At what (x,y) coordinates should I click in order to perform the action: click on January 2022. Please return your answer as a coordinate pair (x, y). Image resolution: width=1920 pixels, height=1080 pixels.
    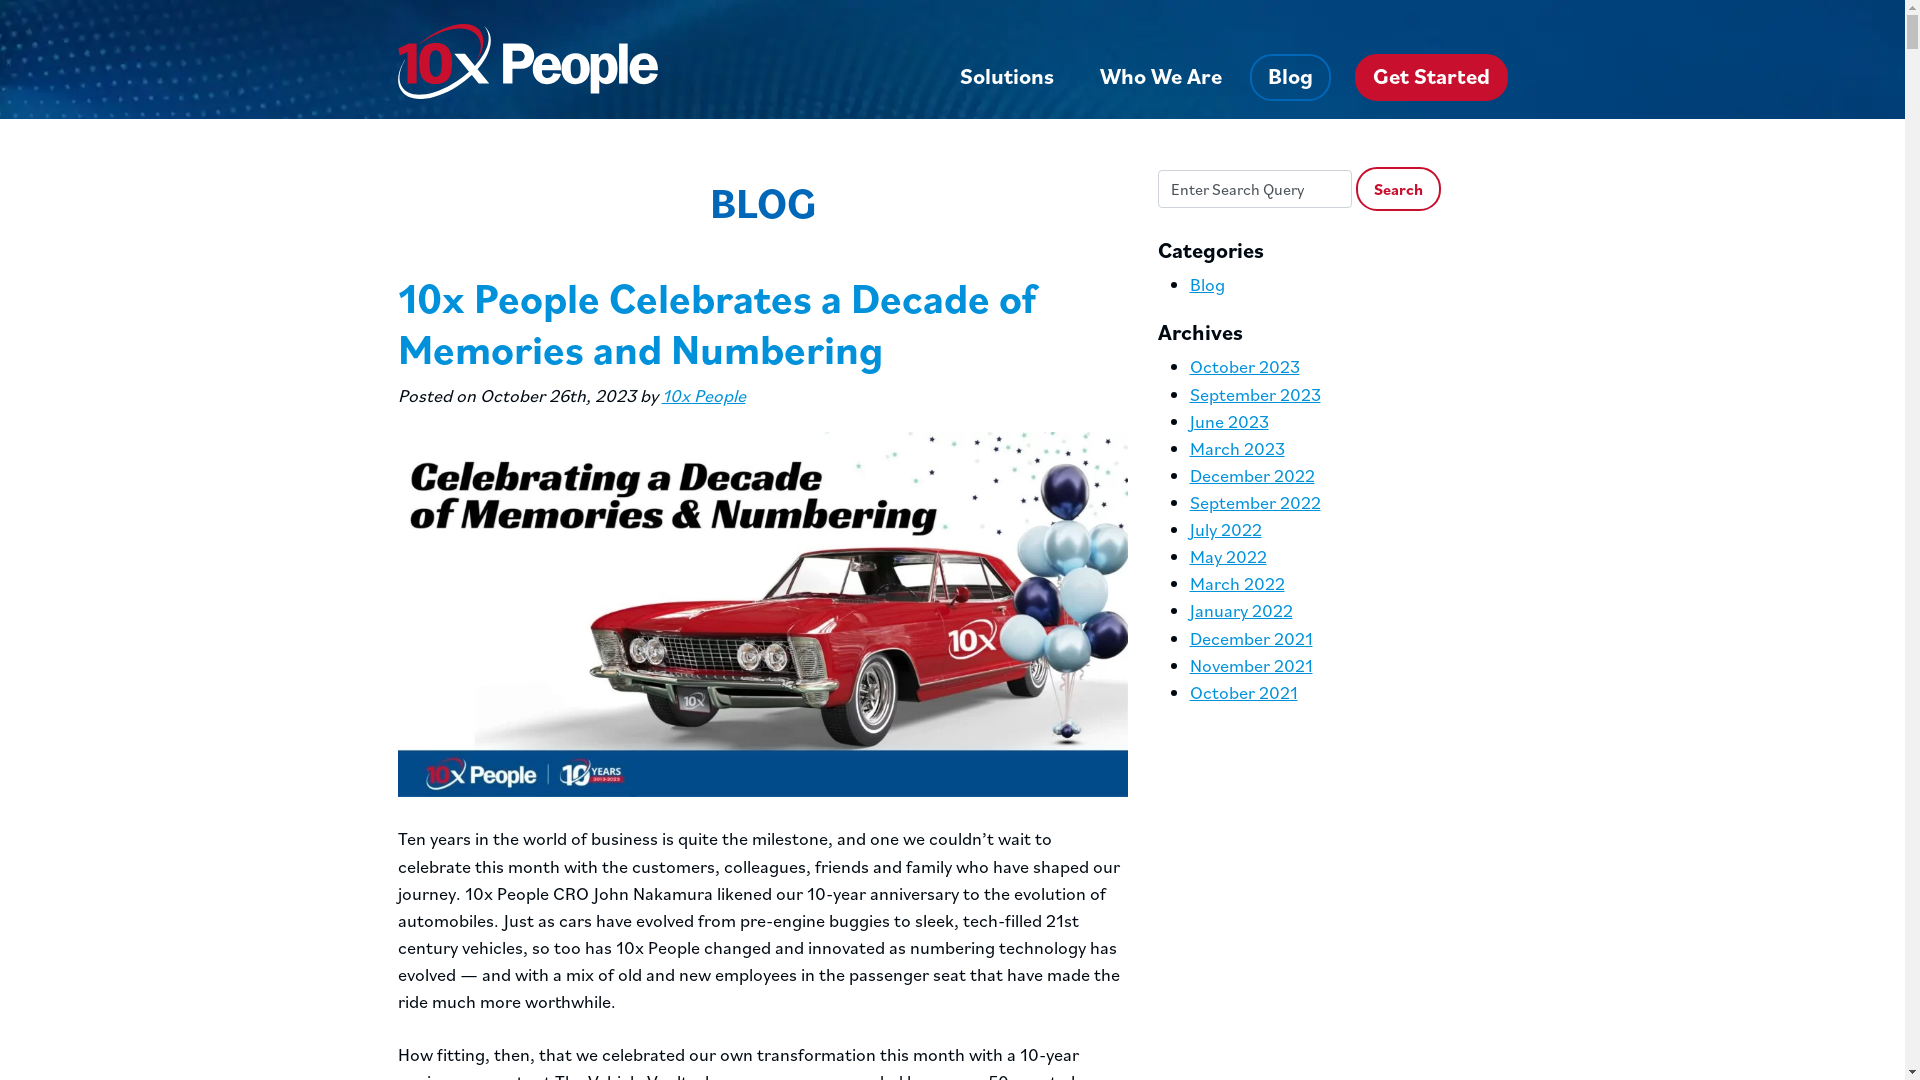
    Looking at the image, I should click on (1242, 610).